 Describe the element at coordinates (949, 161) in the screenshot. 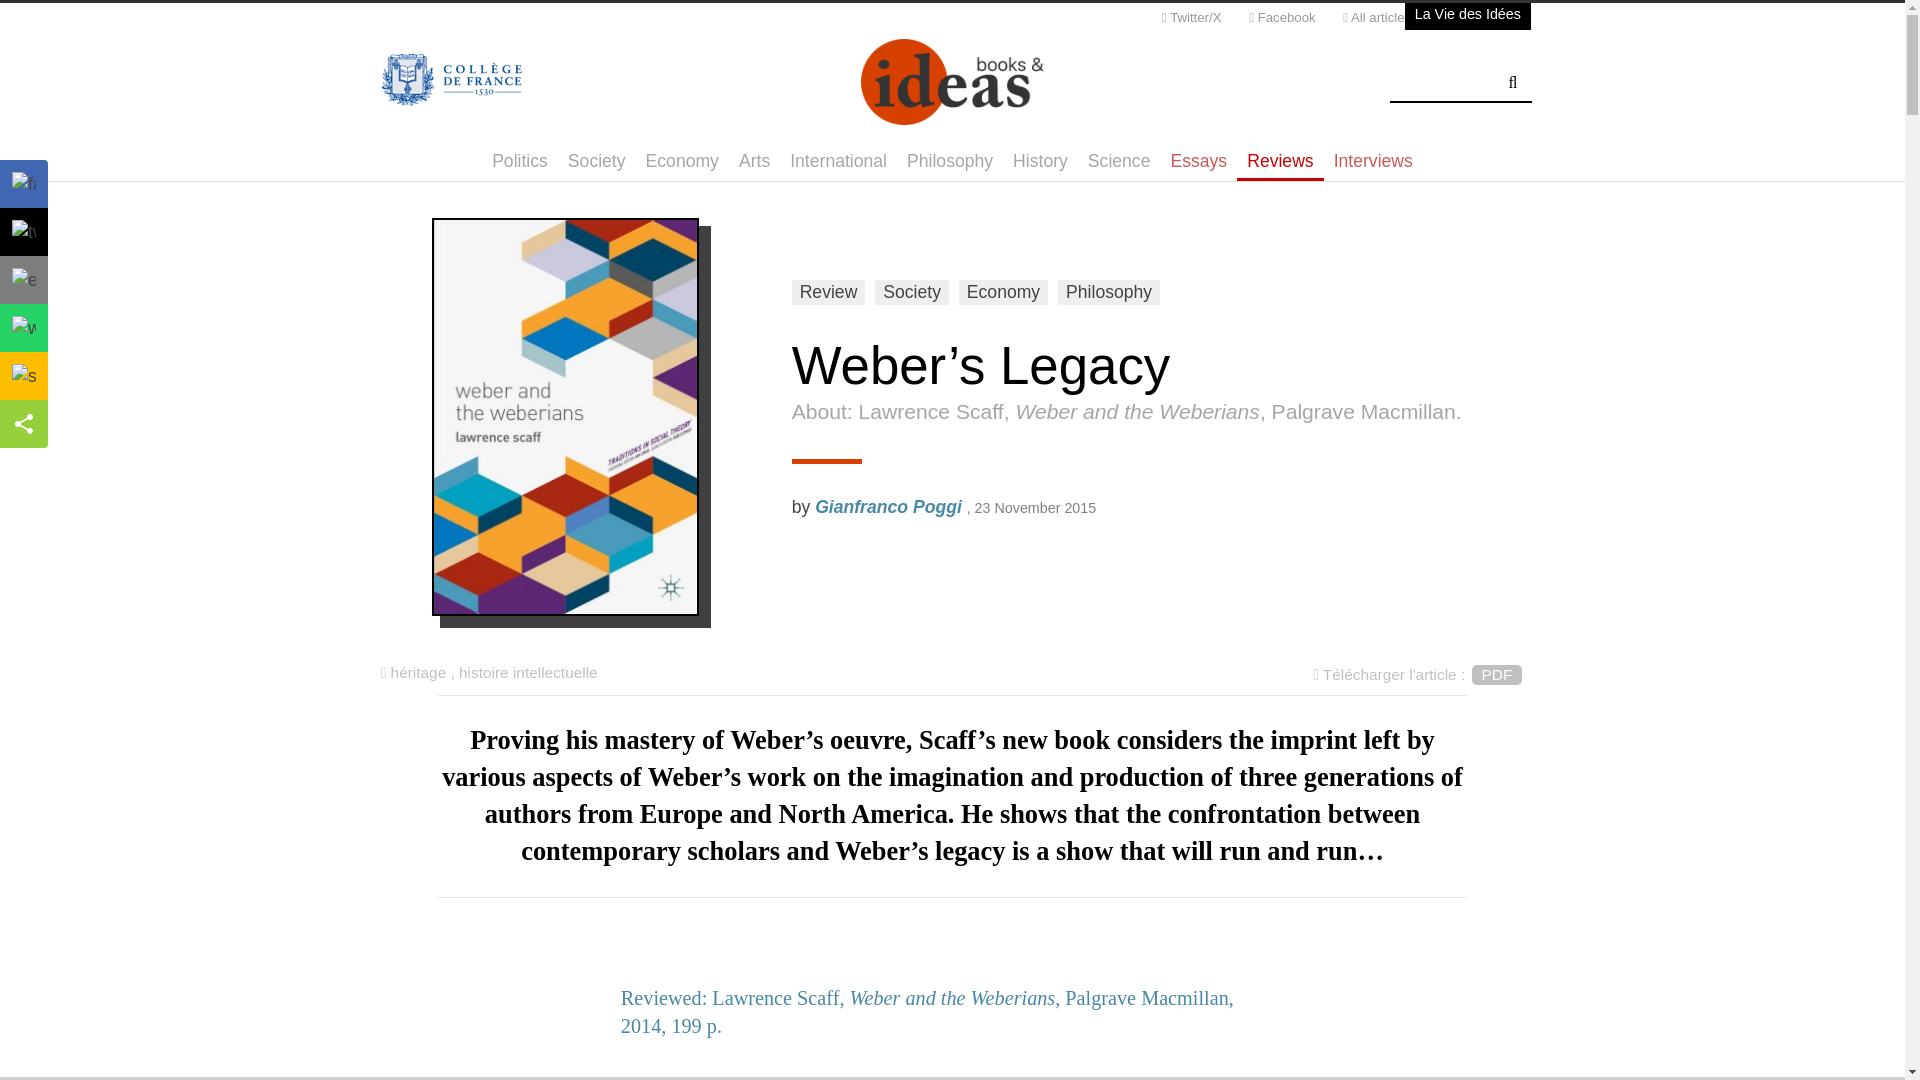

I see `Philosophy` at that location.